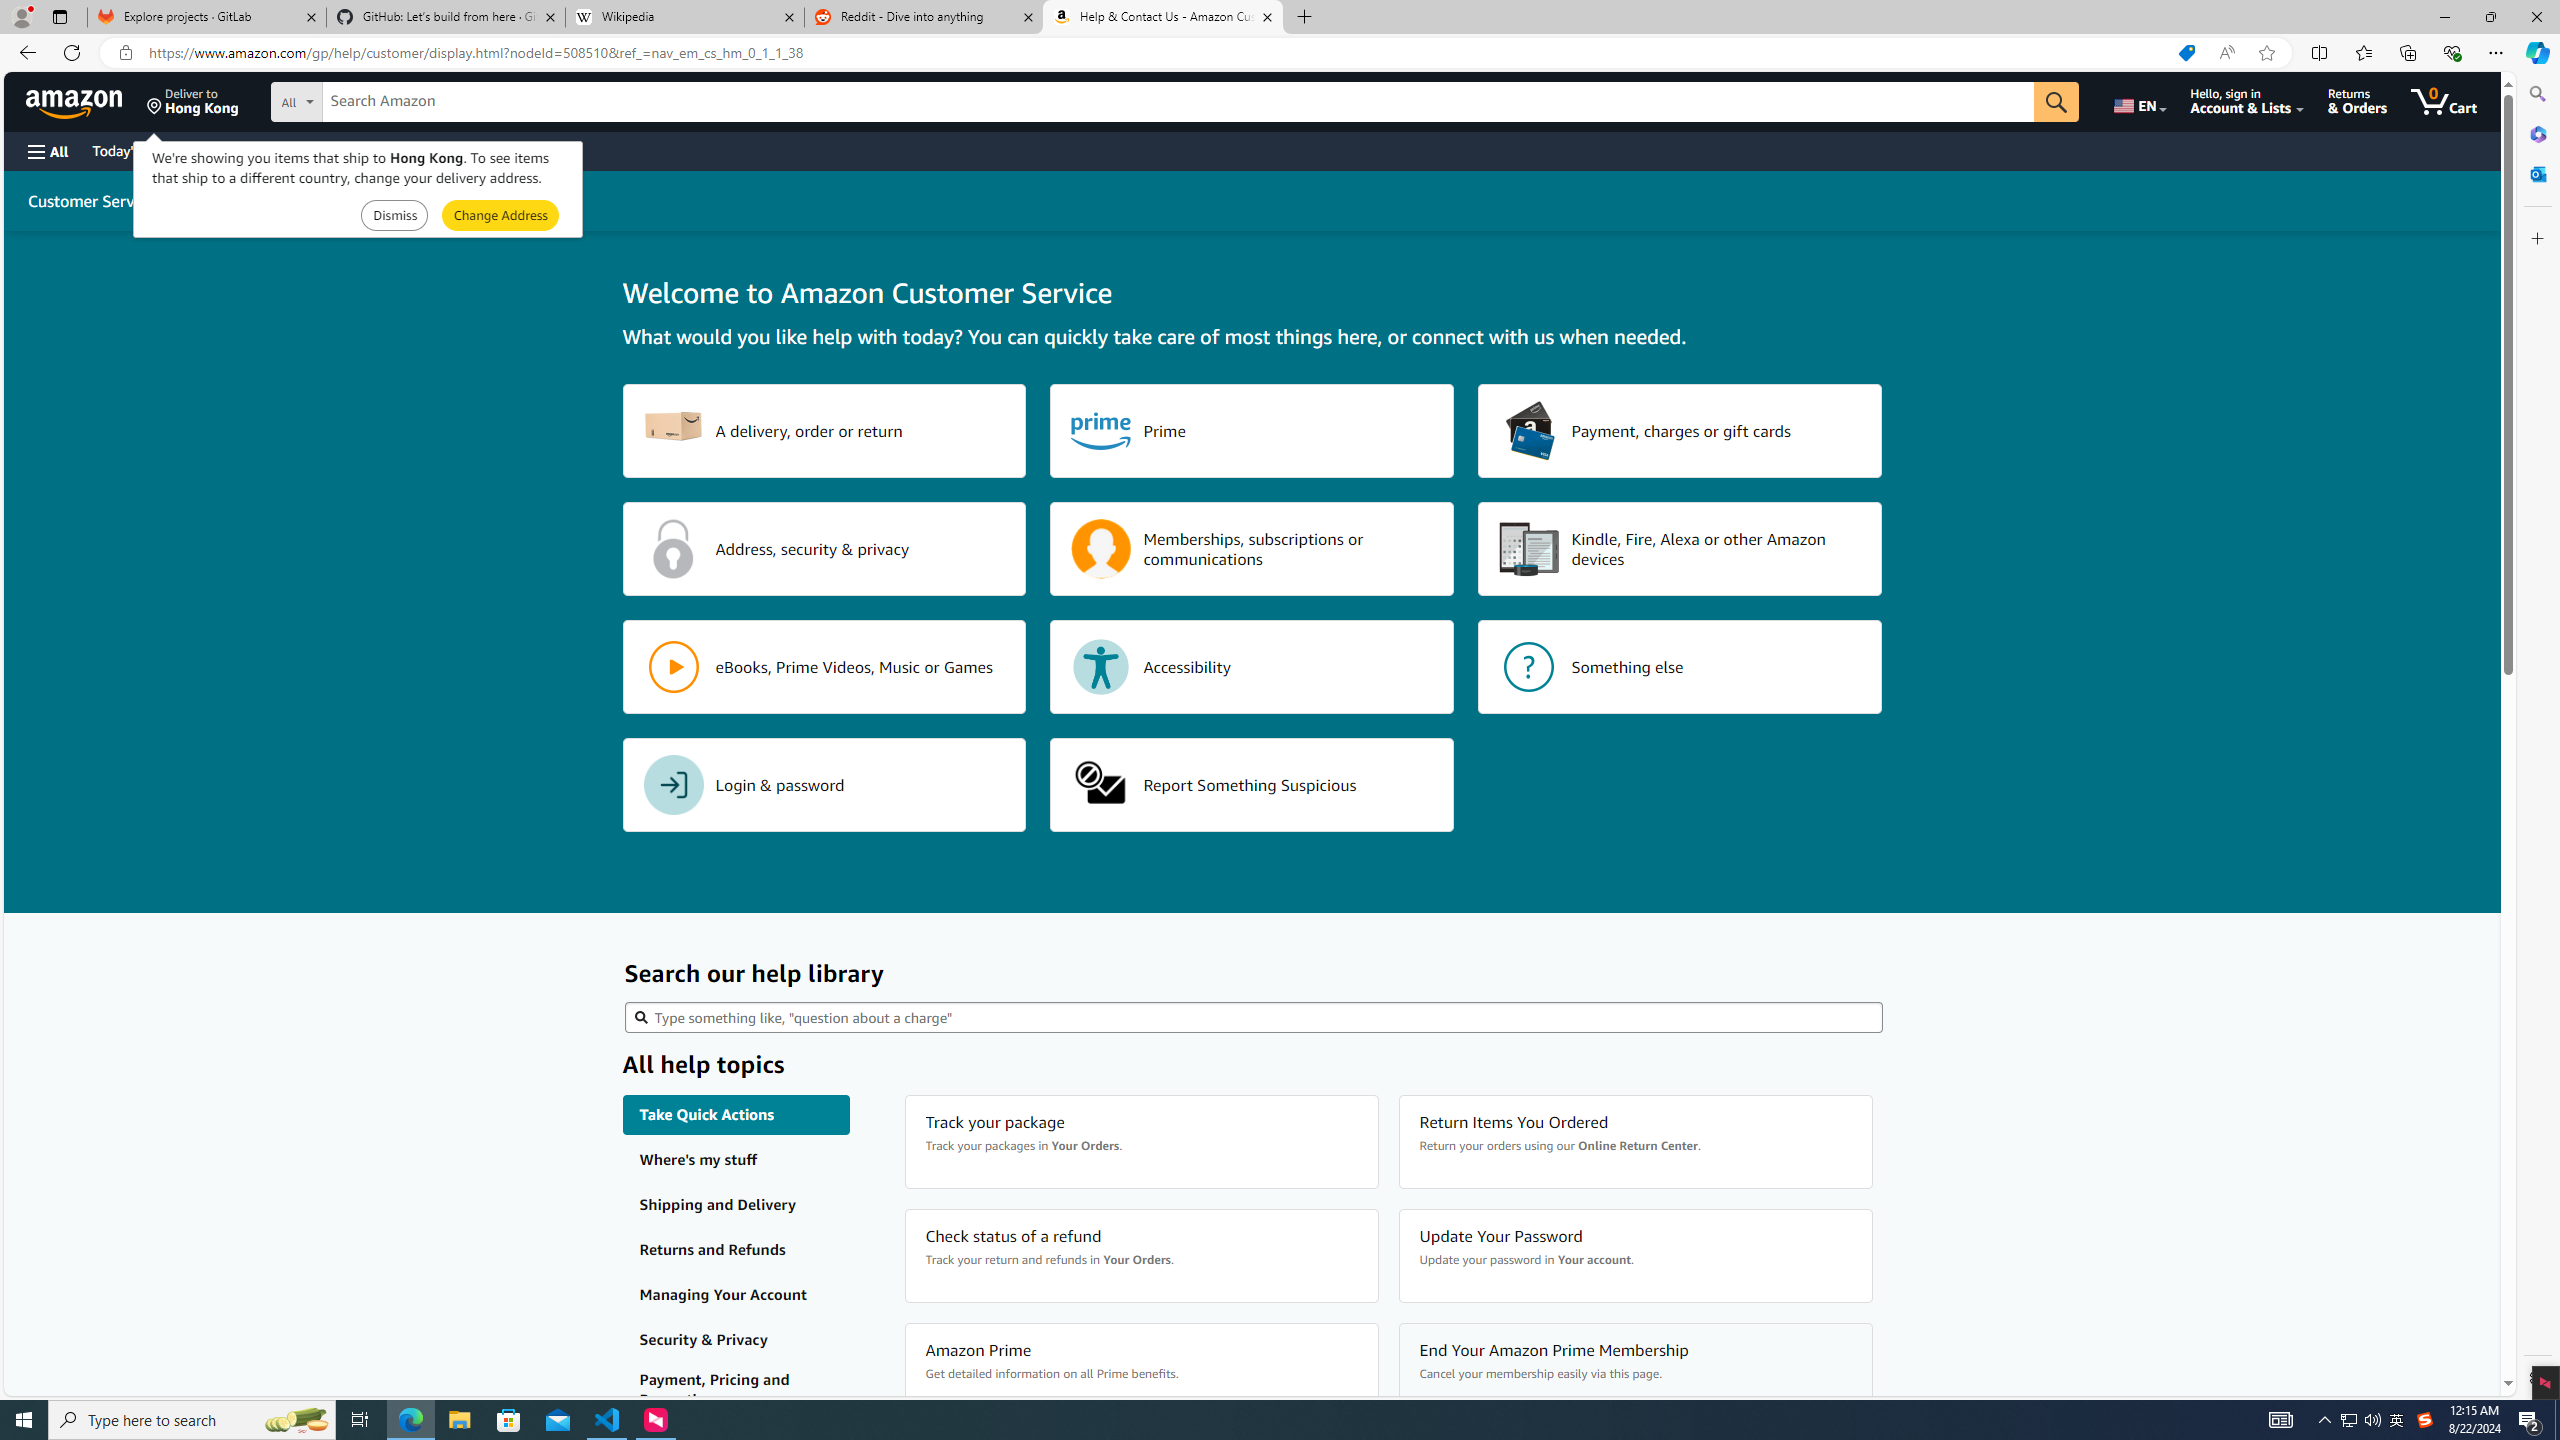 The width and height of the screenshot is (2560, 1440). Describe the element at coordinates (2358, 101) in the screenshot. I see `Returns & Orders` at that location.